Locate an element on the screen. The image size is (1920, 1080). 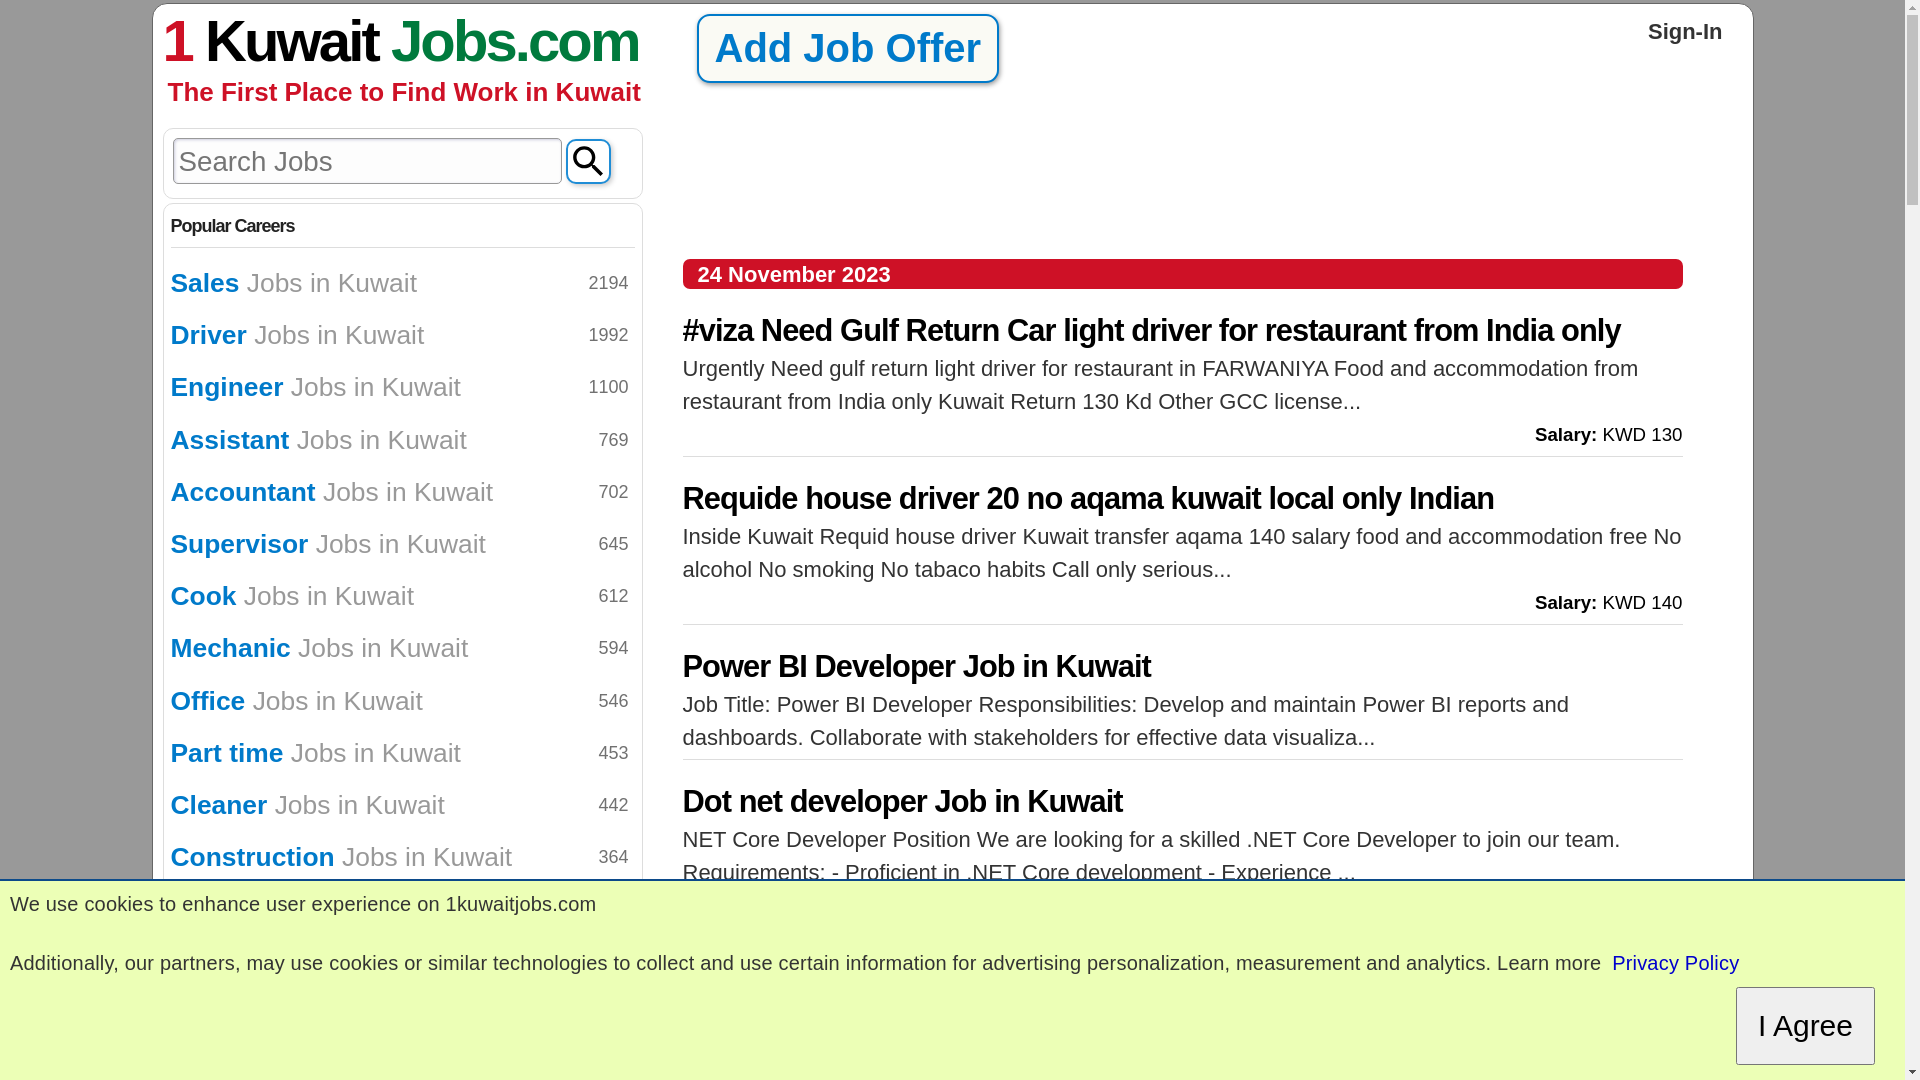
Power BI Developer Job in Kuwait is located at coordinates (1182, 666).